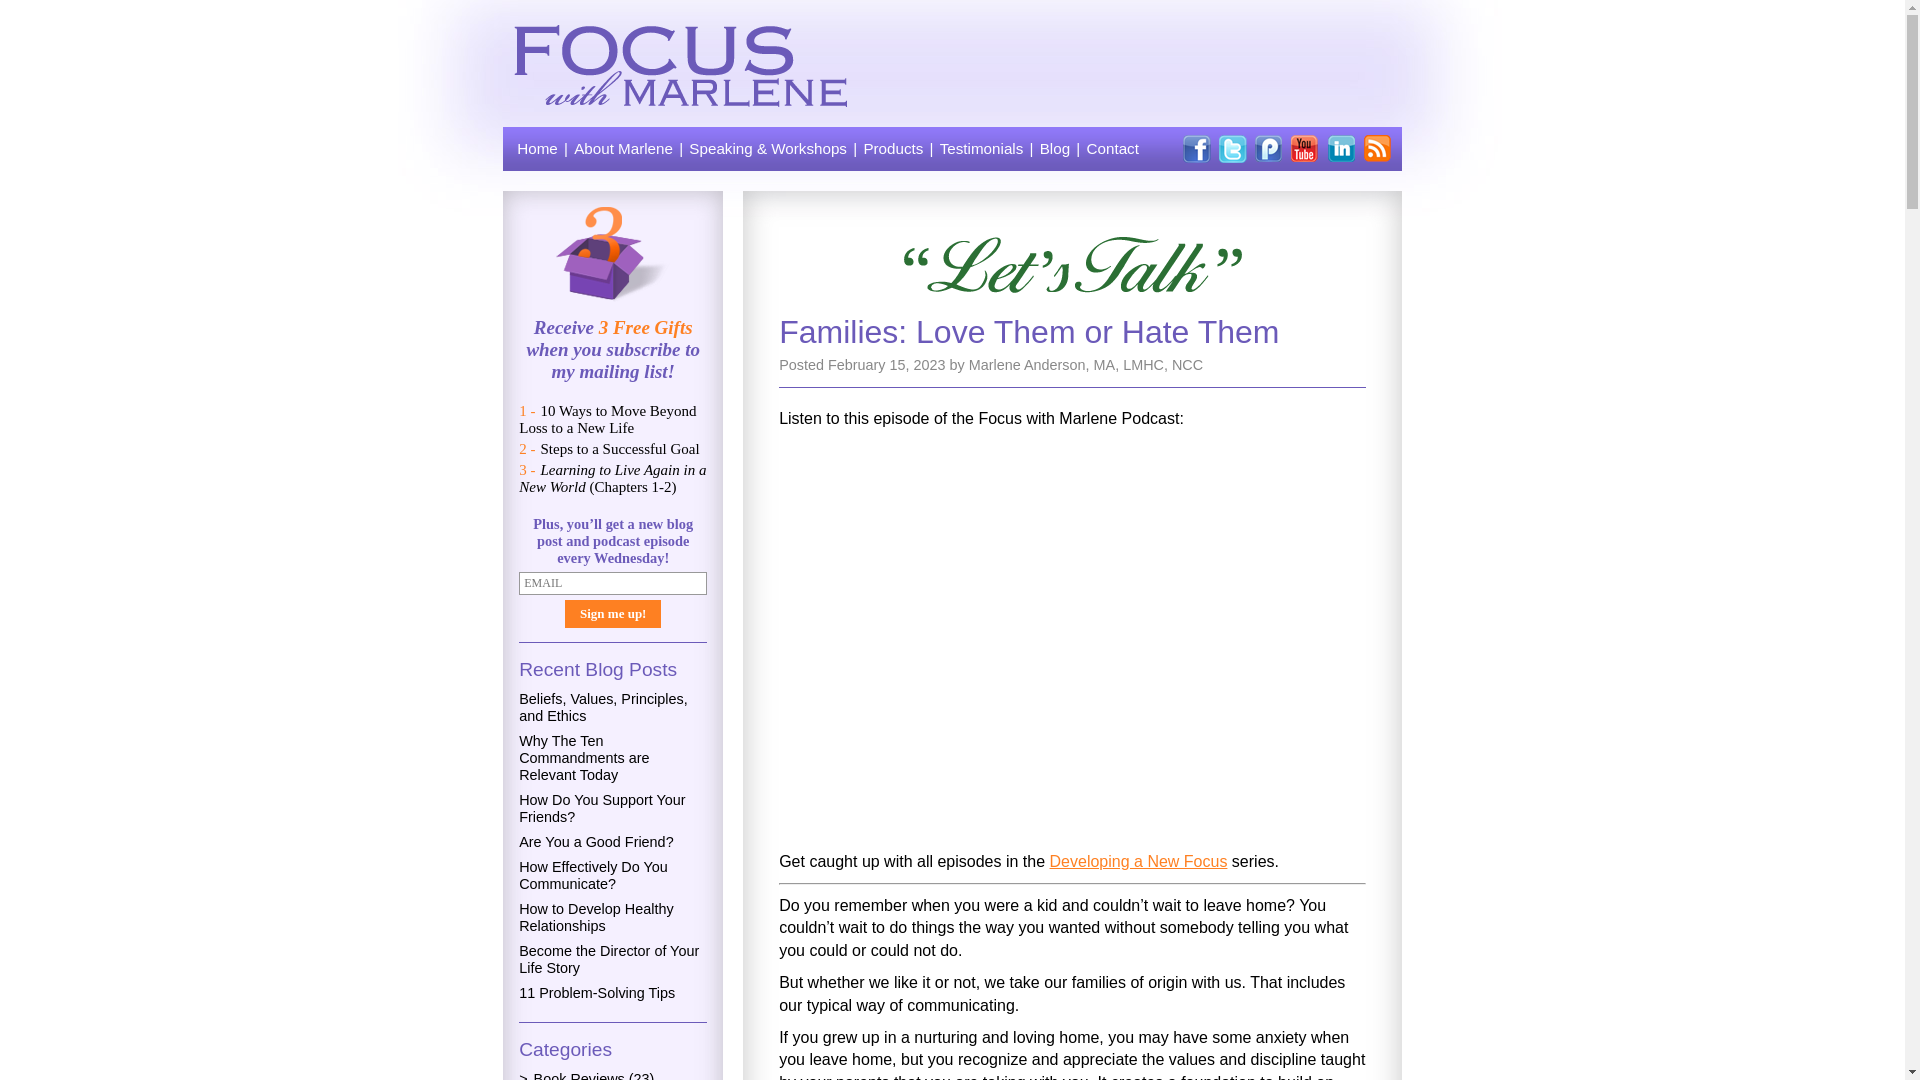  Describe the element at coordinates (612, 614) in the screenshot. I see `Sign me up!` at that location.